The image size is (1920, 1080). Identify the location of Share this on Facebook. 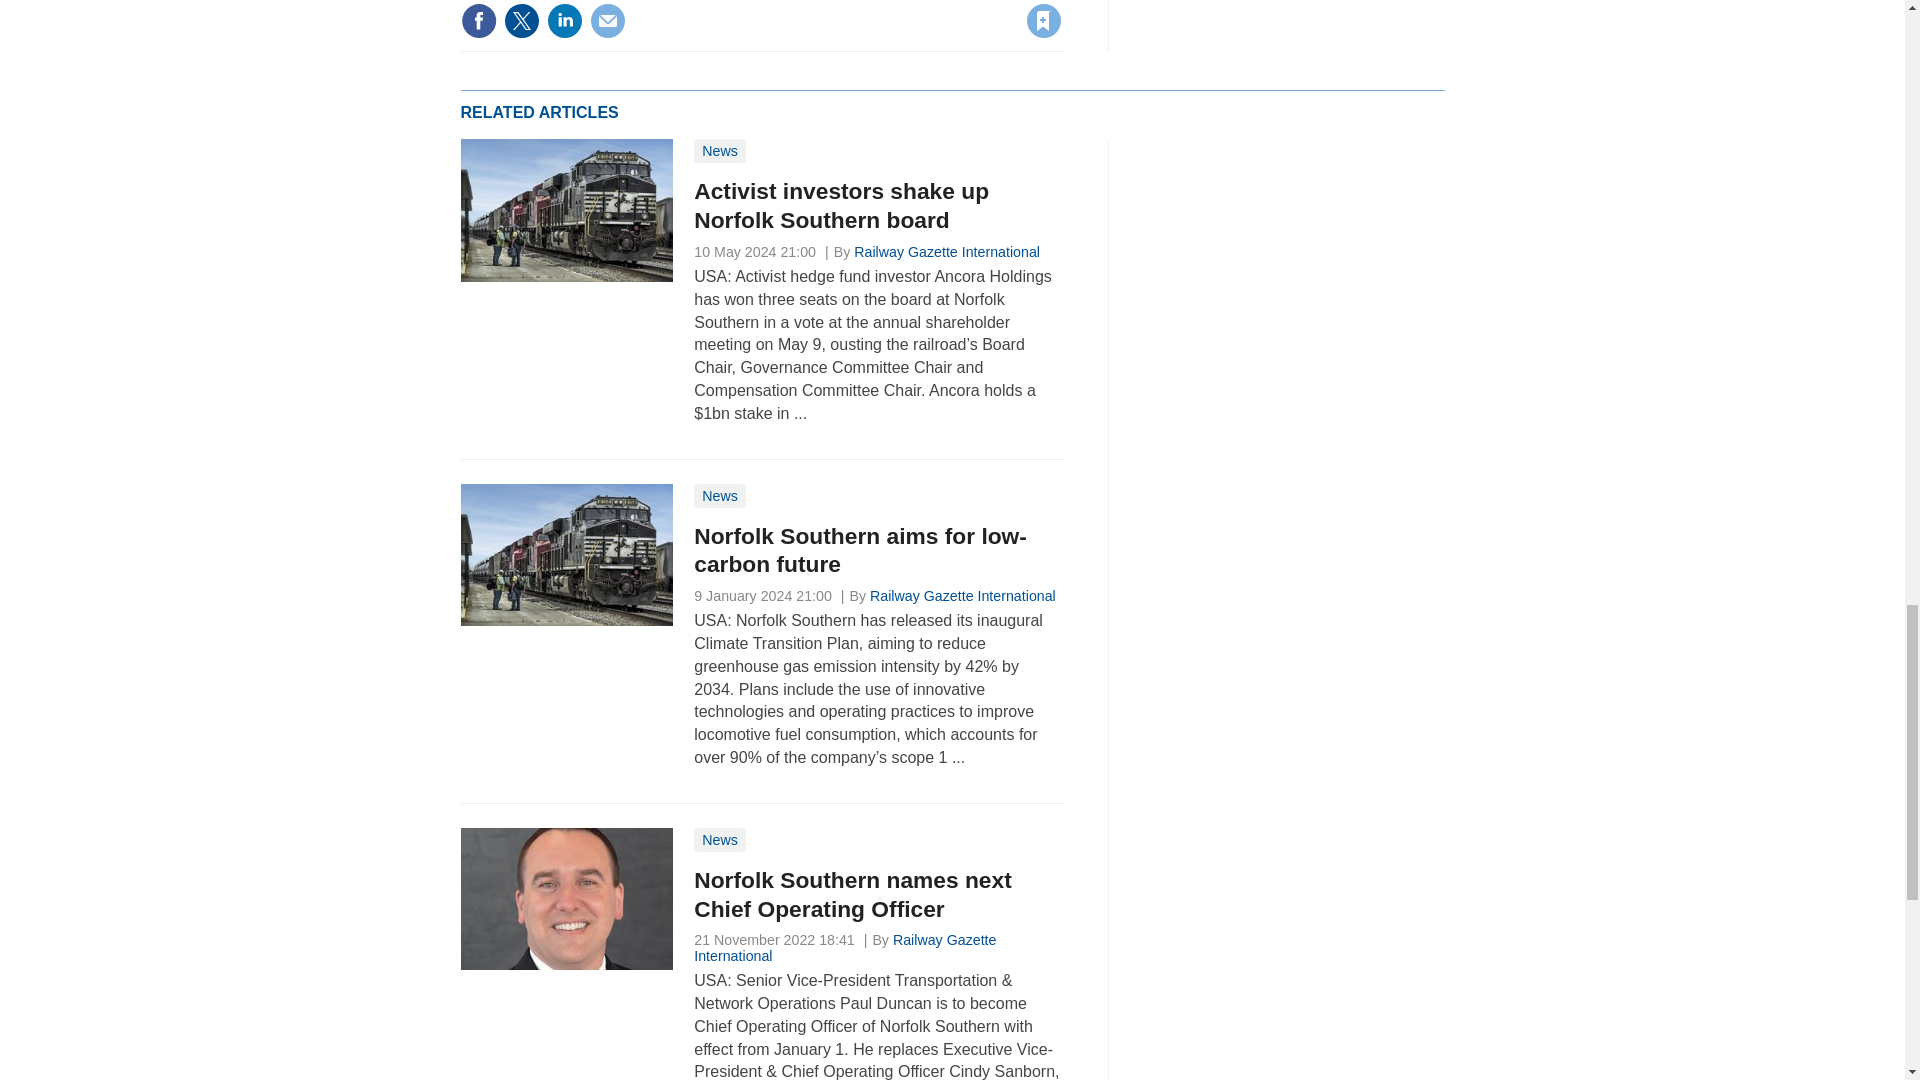
(478, 20).